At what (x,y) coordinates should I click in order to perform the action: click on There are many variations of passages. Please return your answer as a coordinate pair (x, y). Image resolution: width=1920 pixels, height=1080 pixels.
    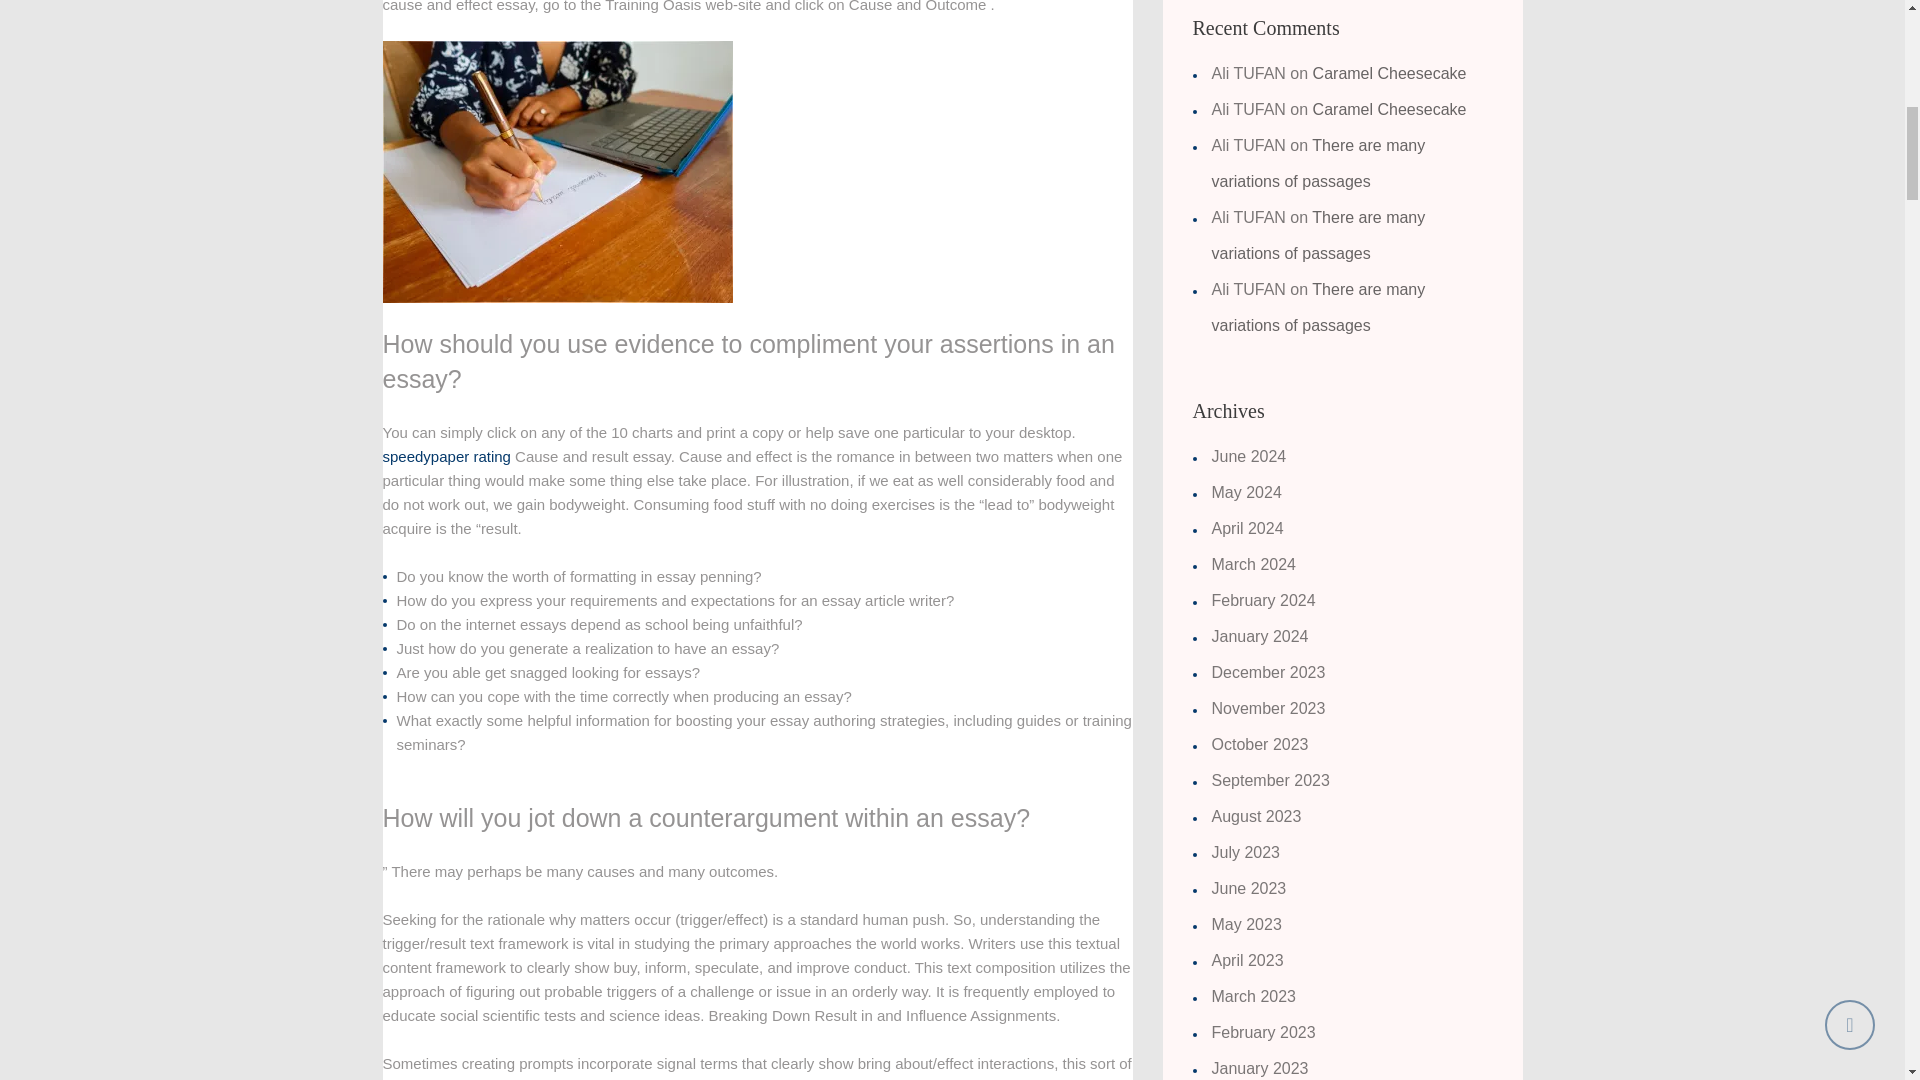
    Looking at the image, I should click on (1318, 306).